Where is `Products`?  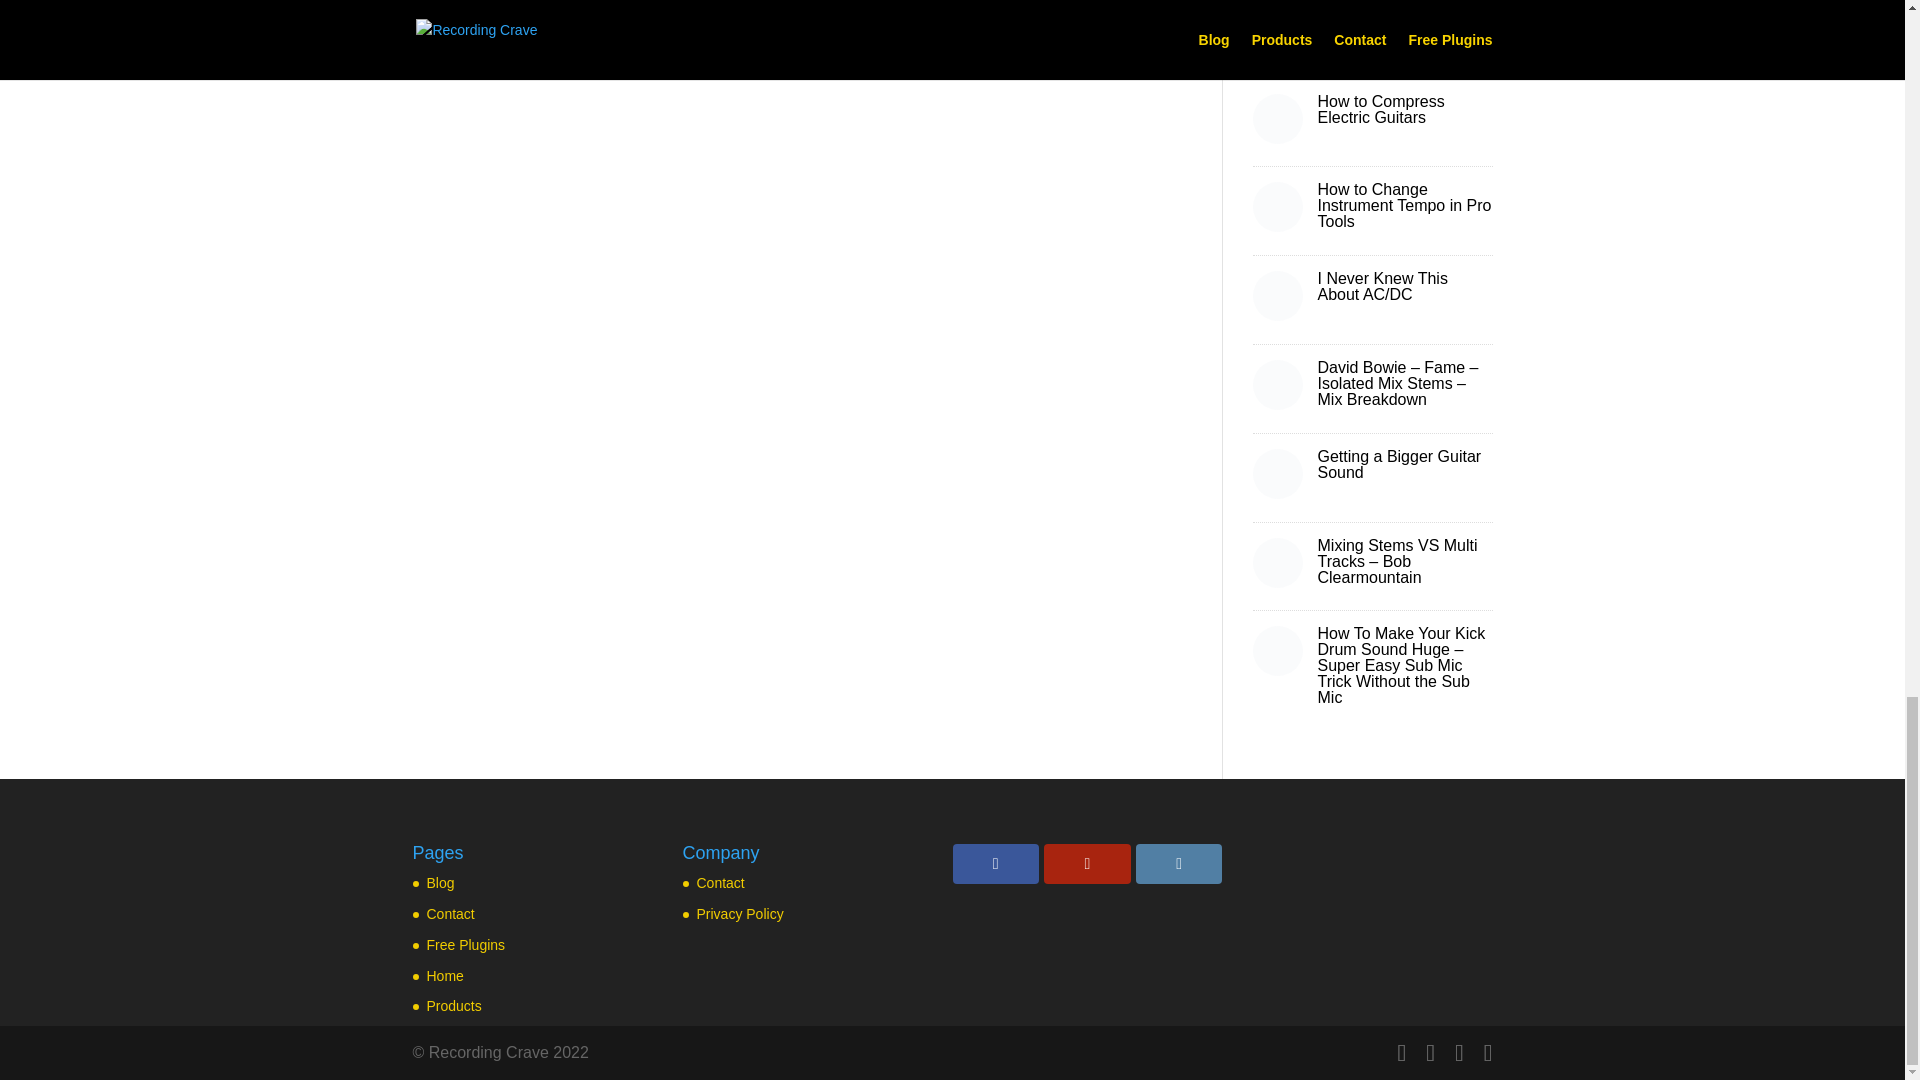
Products is located at coordinates (454, 1006).